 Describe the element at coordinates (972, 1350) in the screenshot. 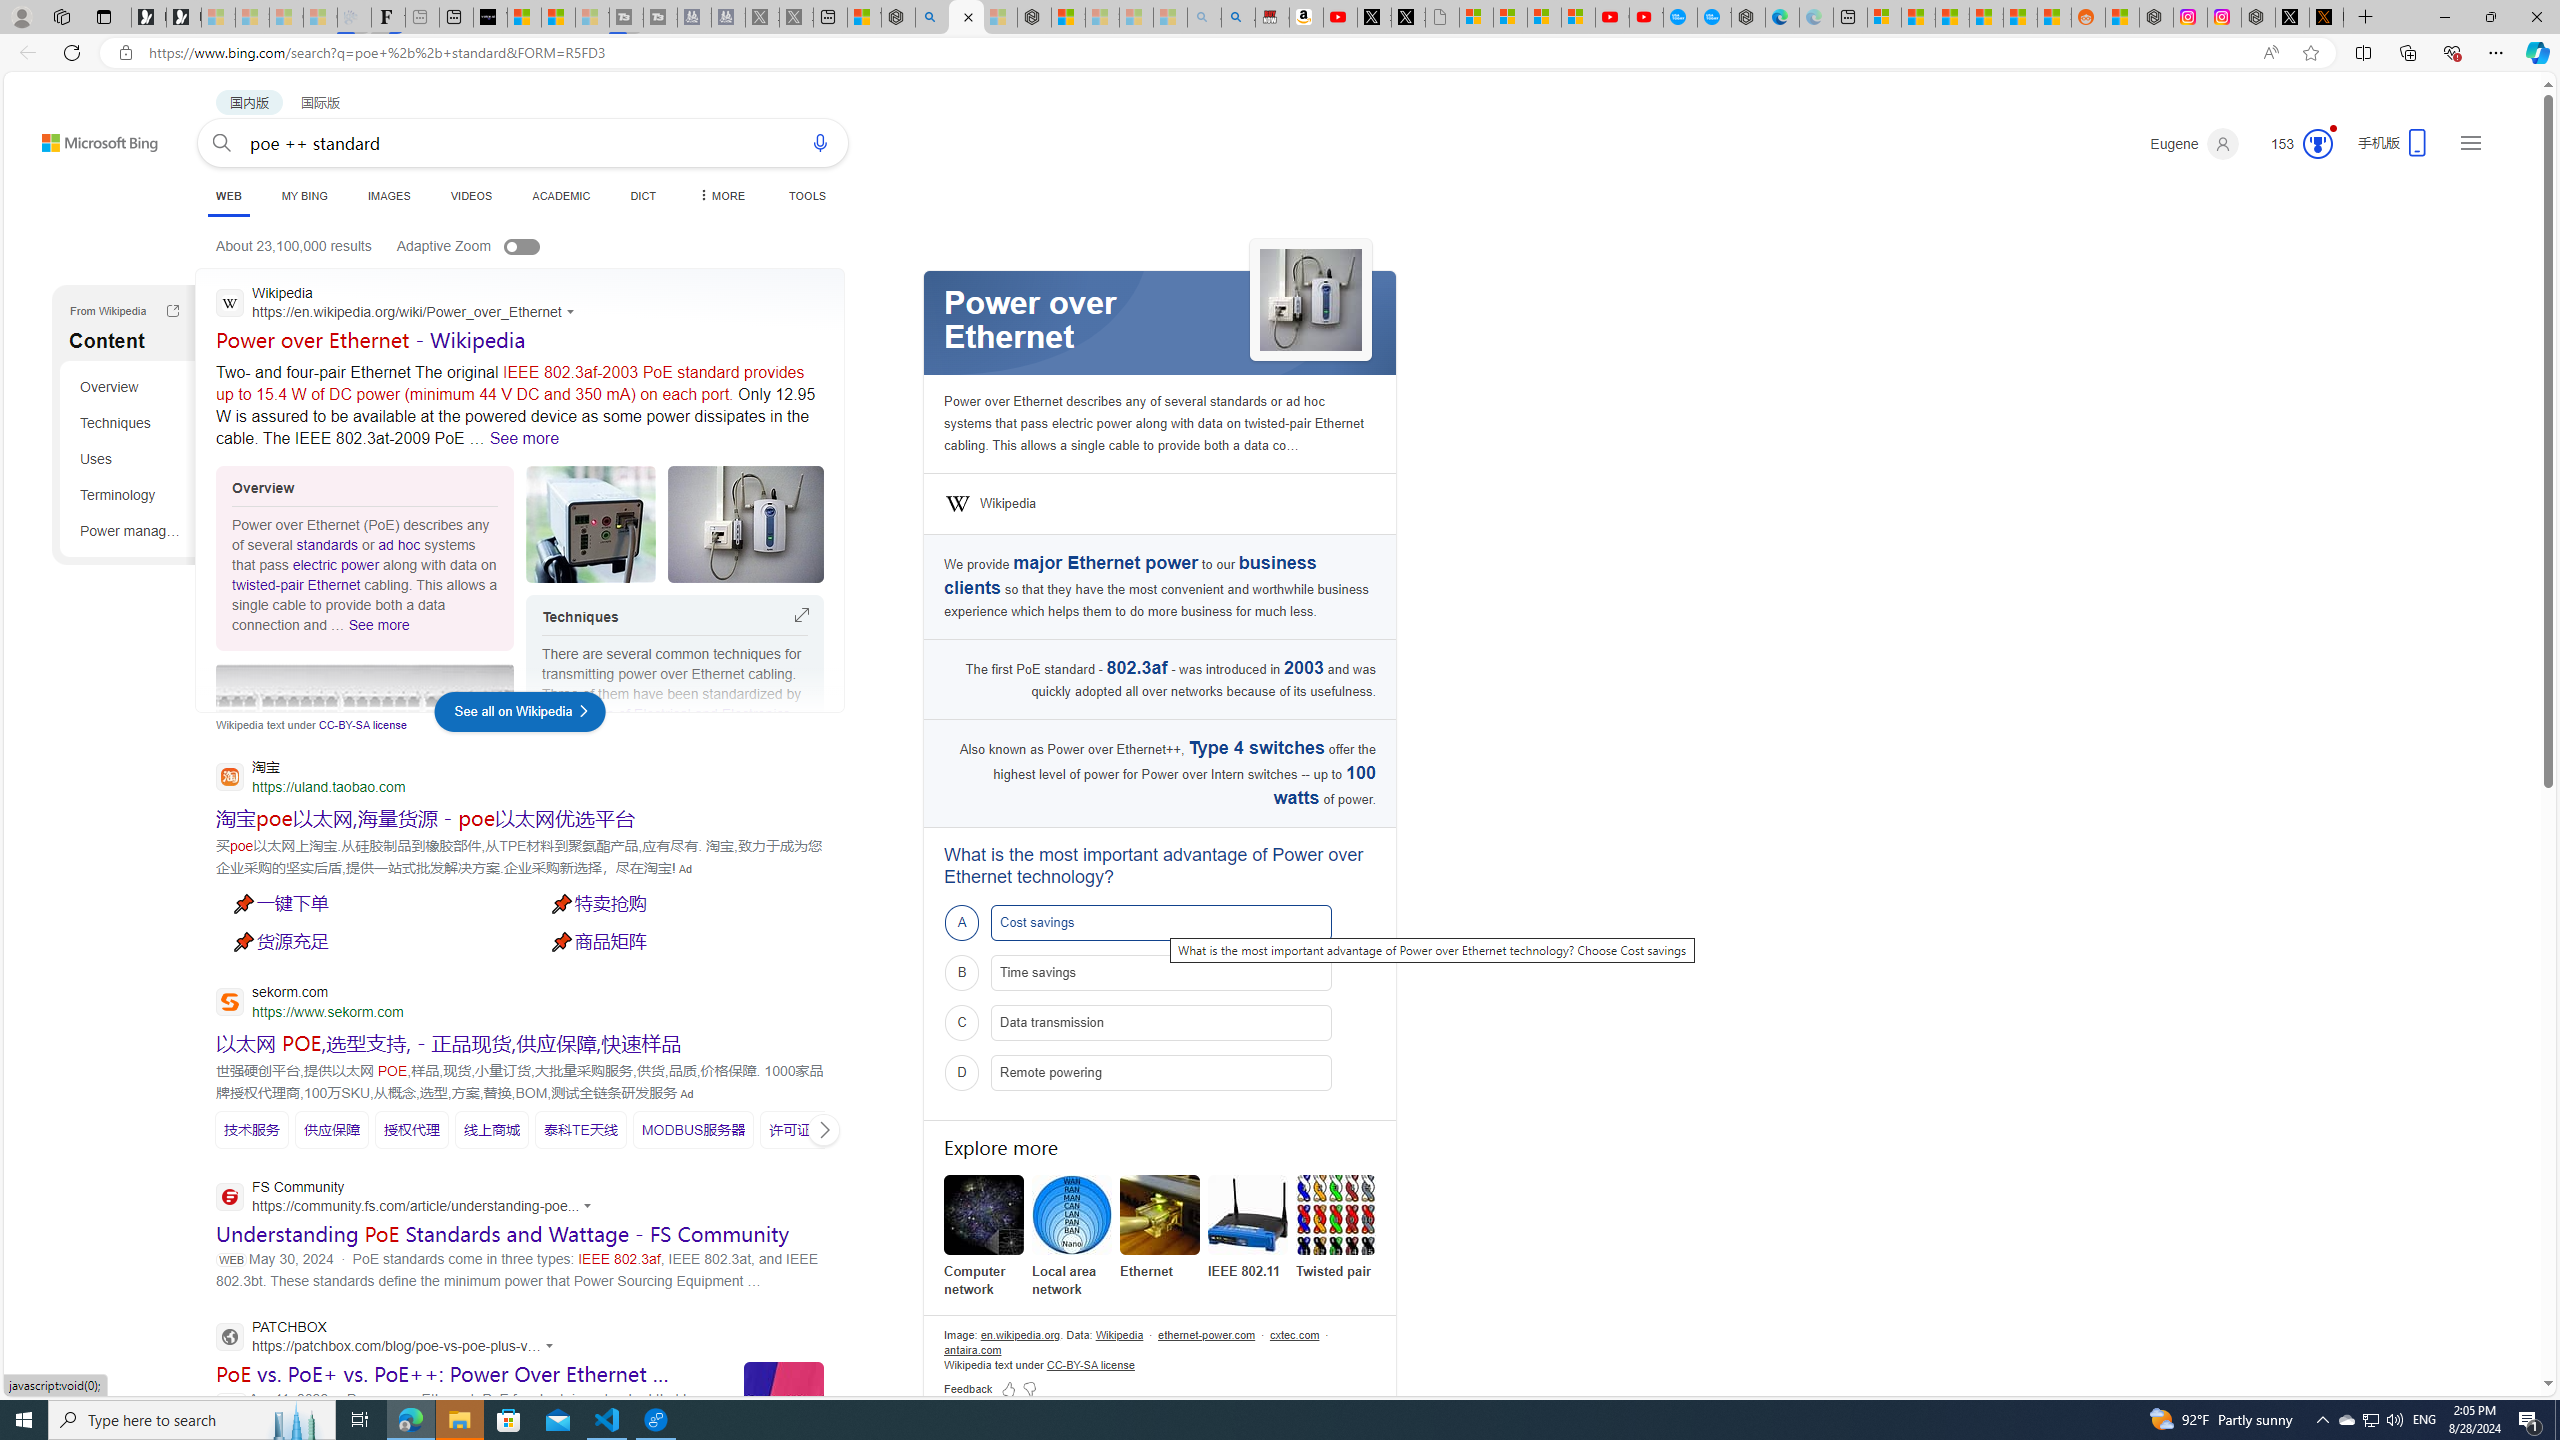

I see `Data attribution antaira.com` at that location.